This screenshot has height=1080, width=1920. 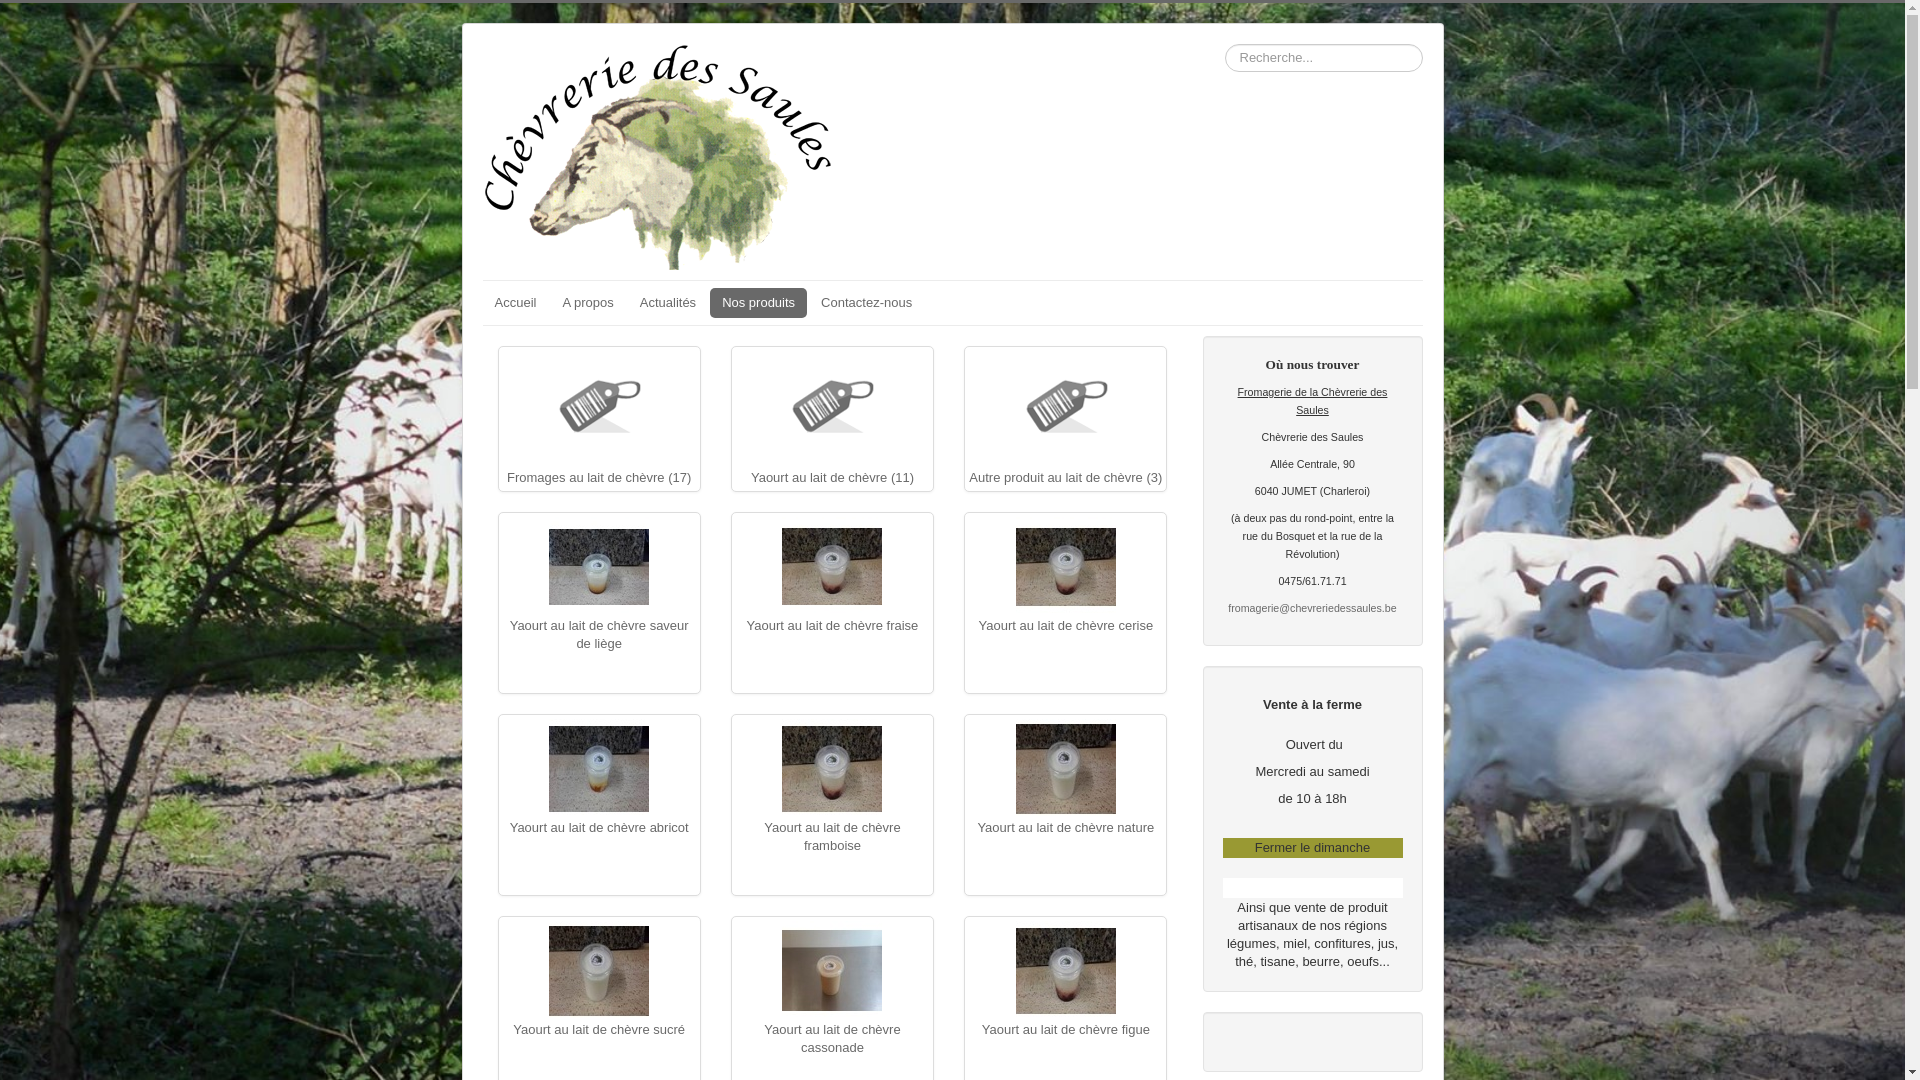 I want to click on A propos, so click(x=588, y=303).